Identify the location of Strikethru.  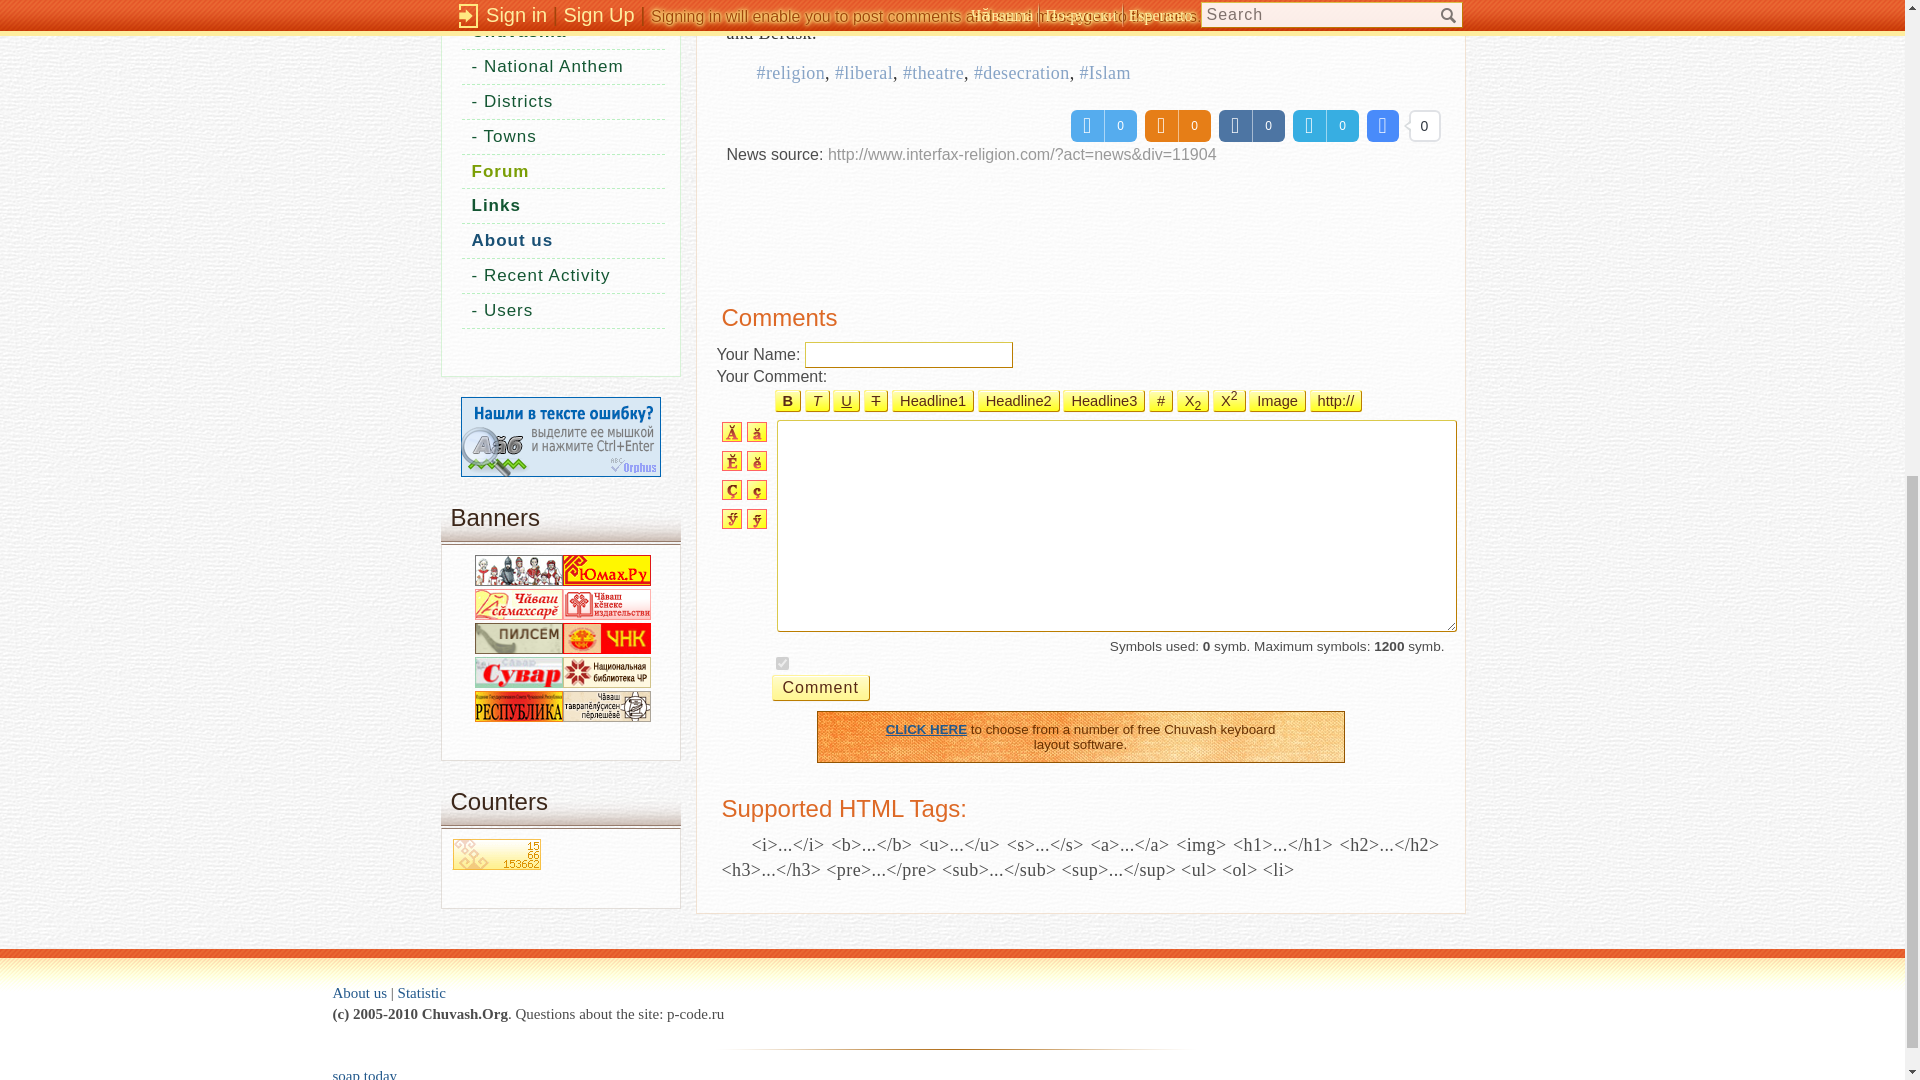
(876, 400).